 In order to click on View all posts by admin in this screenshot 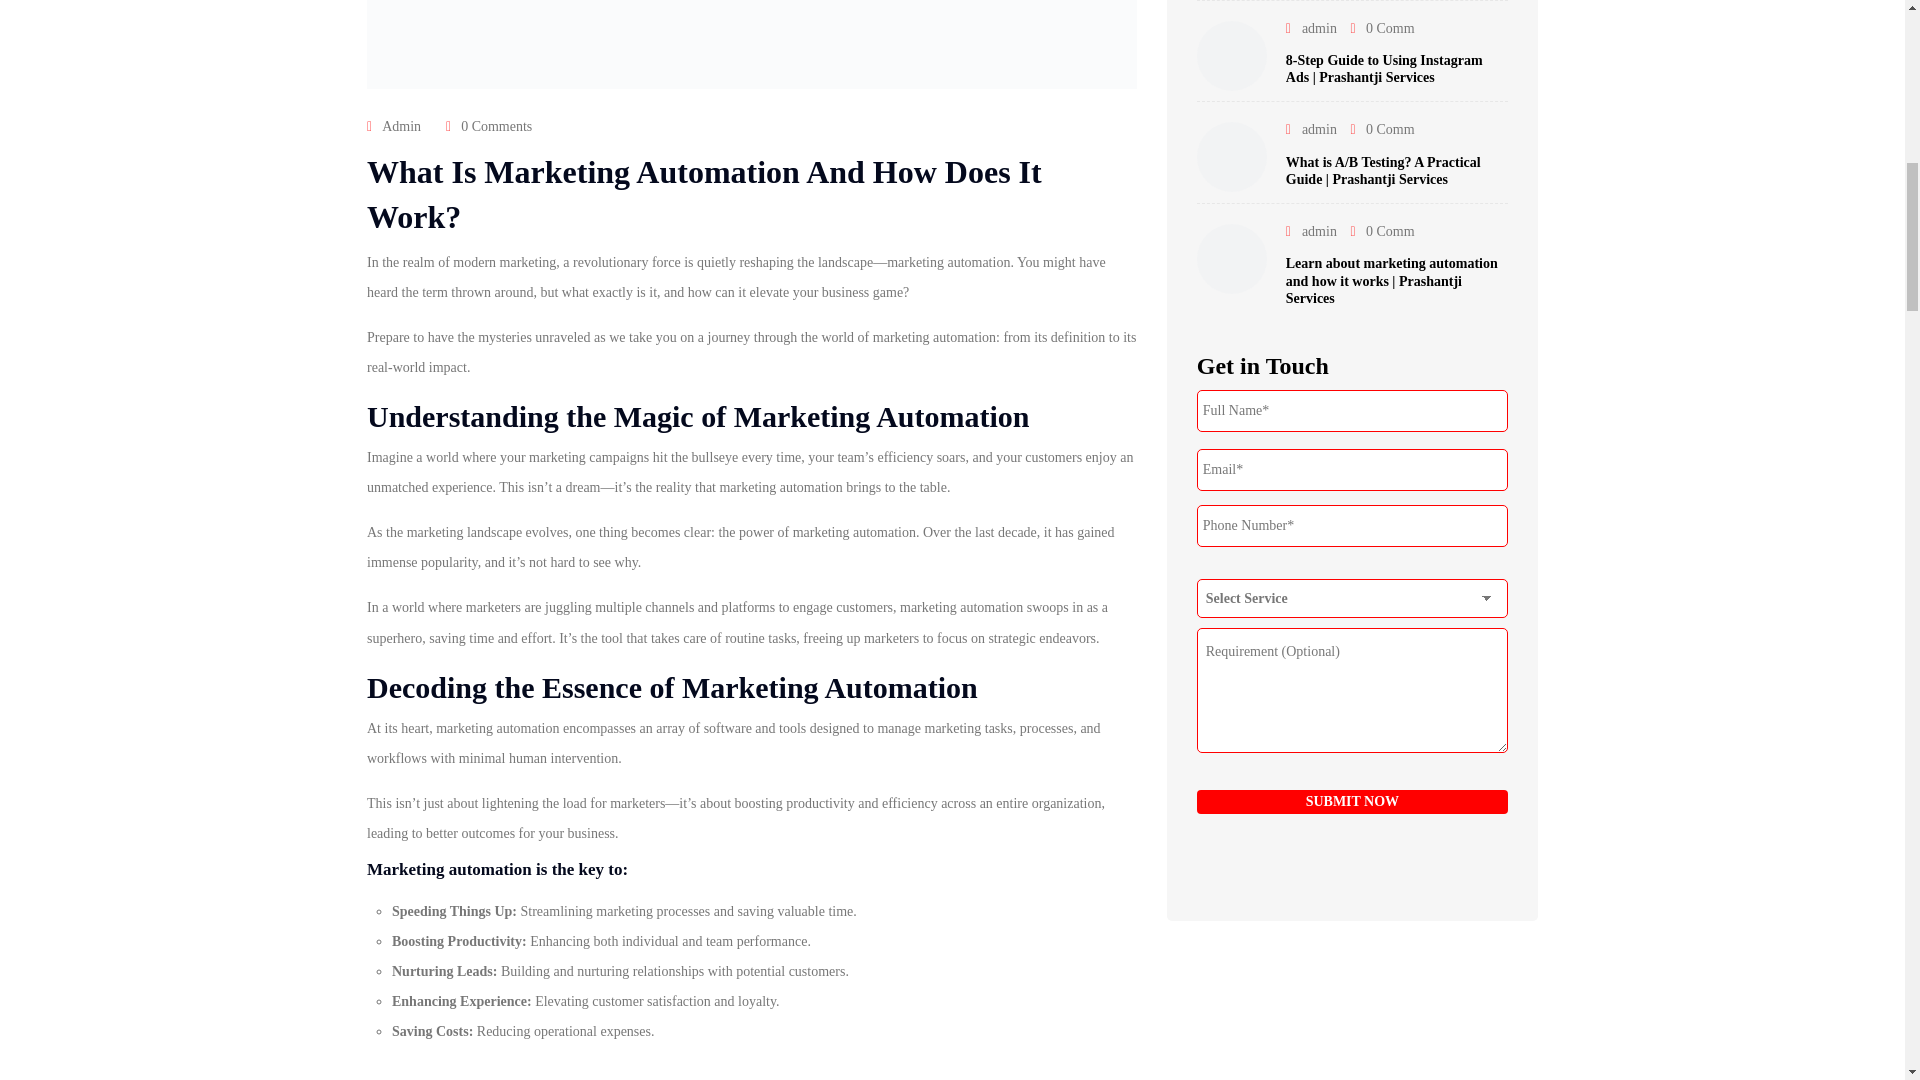, I will do `click(1318, 28)`.